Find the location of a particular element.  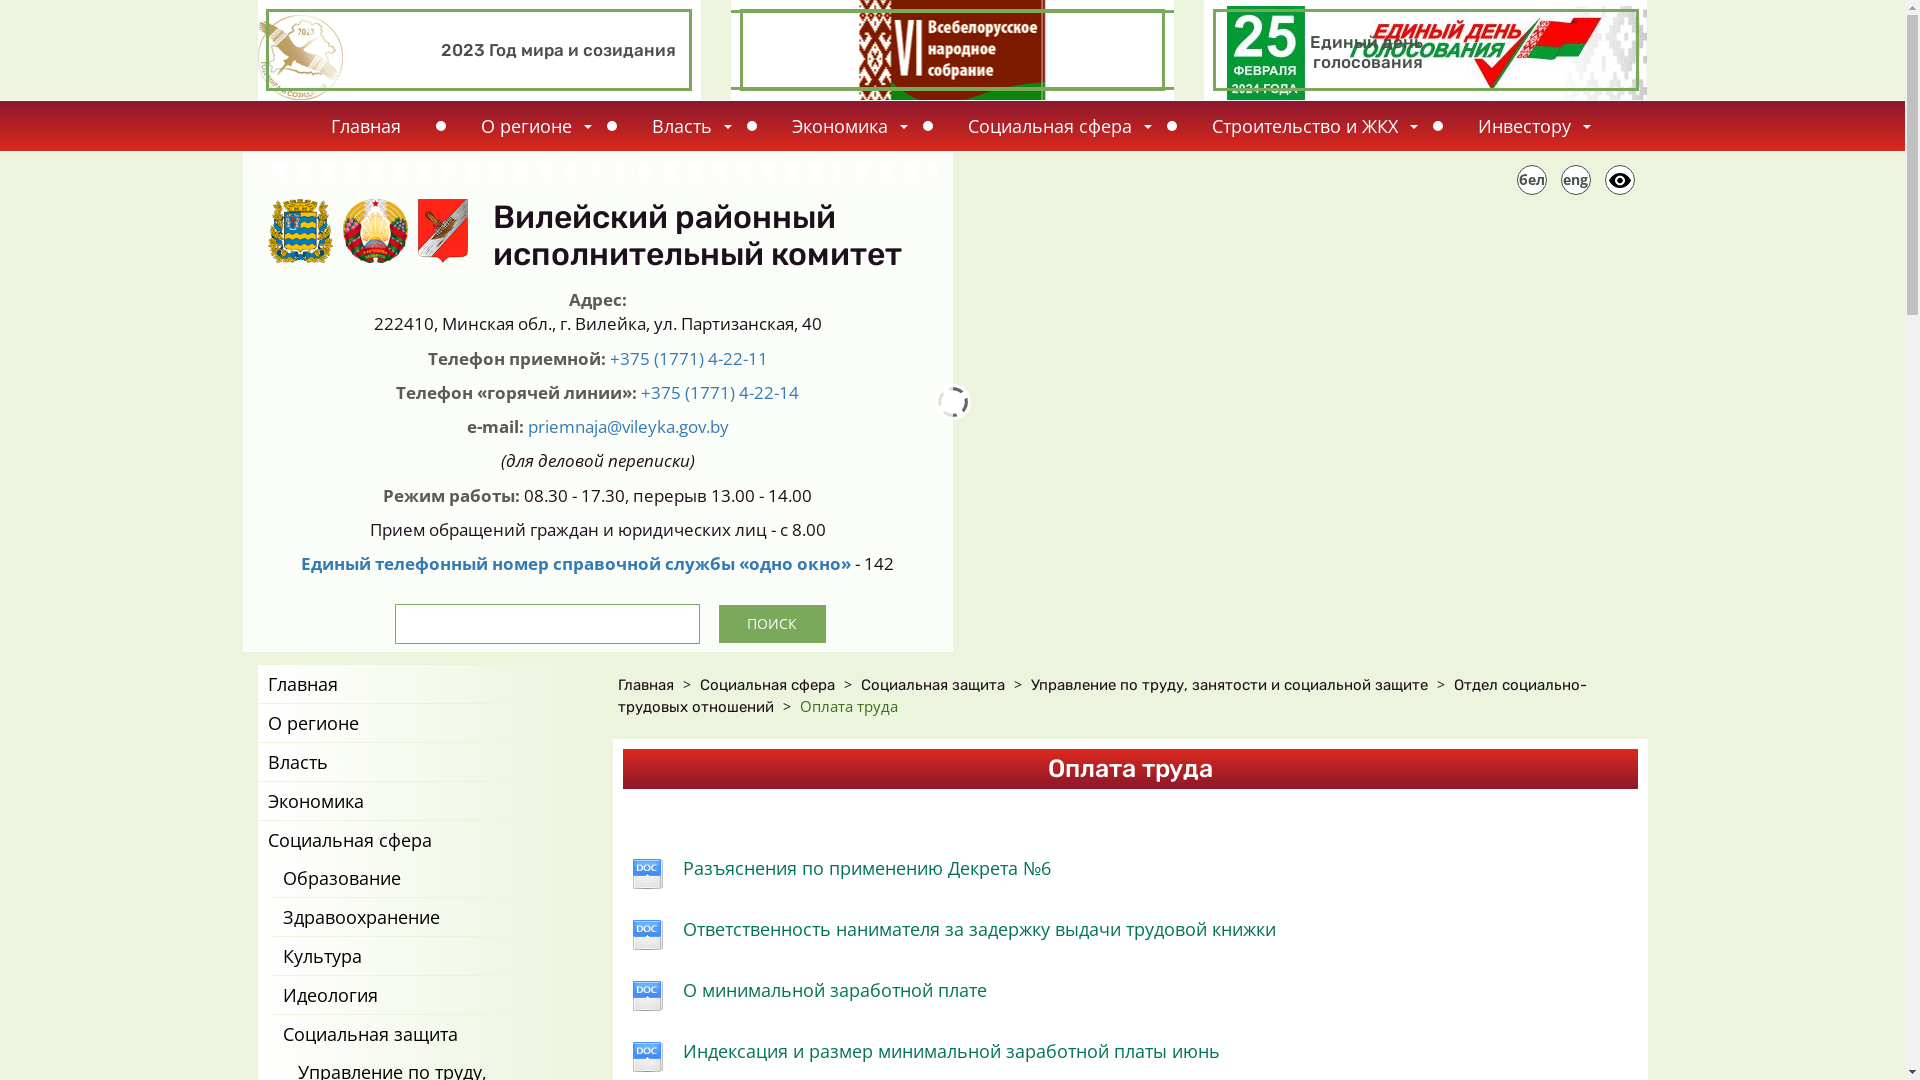

+375 (1771) 4-22-11 is located at coordinates (689, 358).